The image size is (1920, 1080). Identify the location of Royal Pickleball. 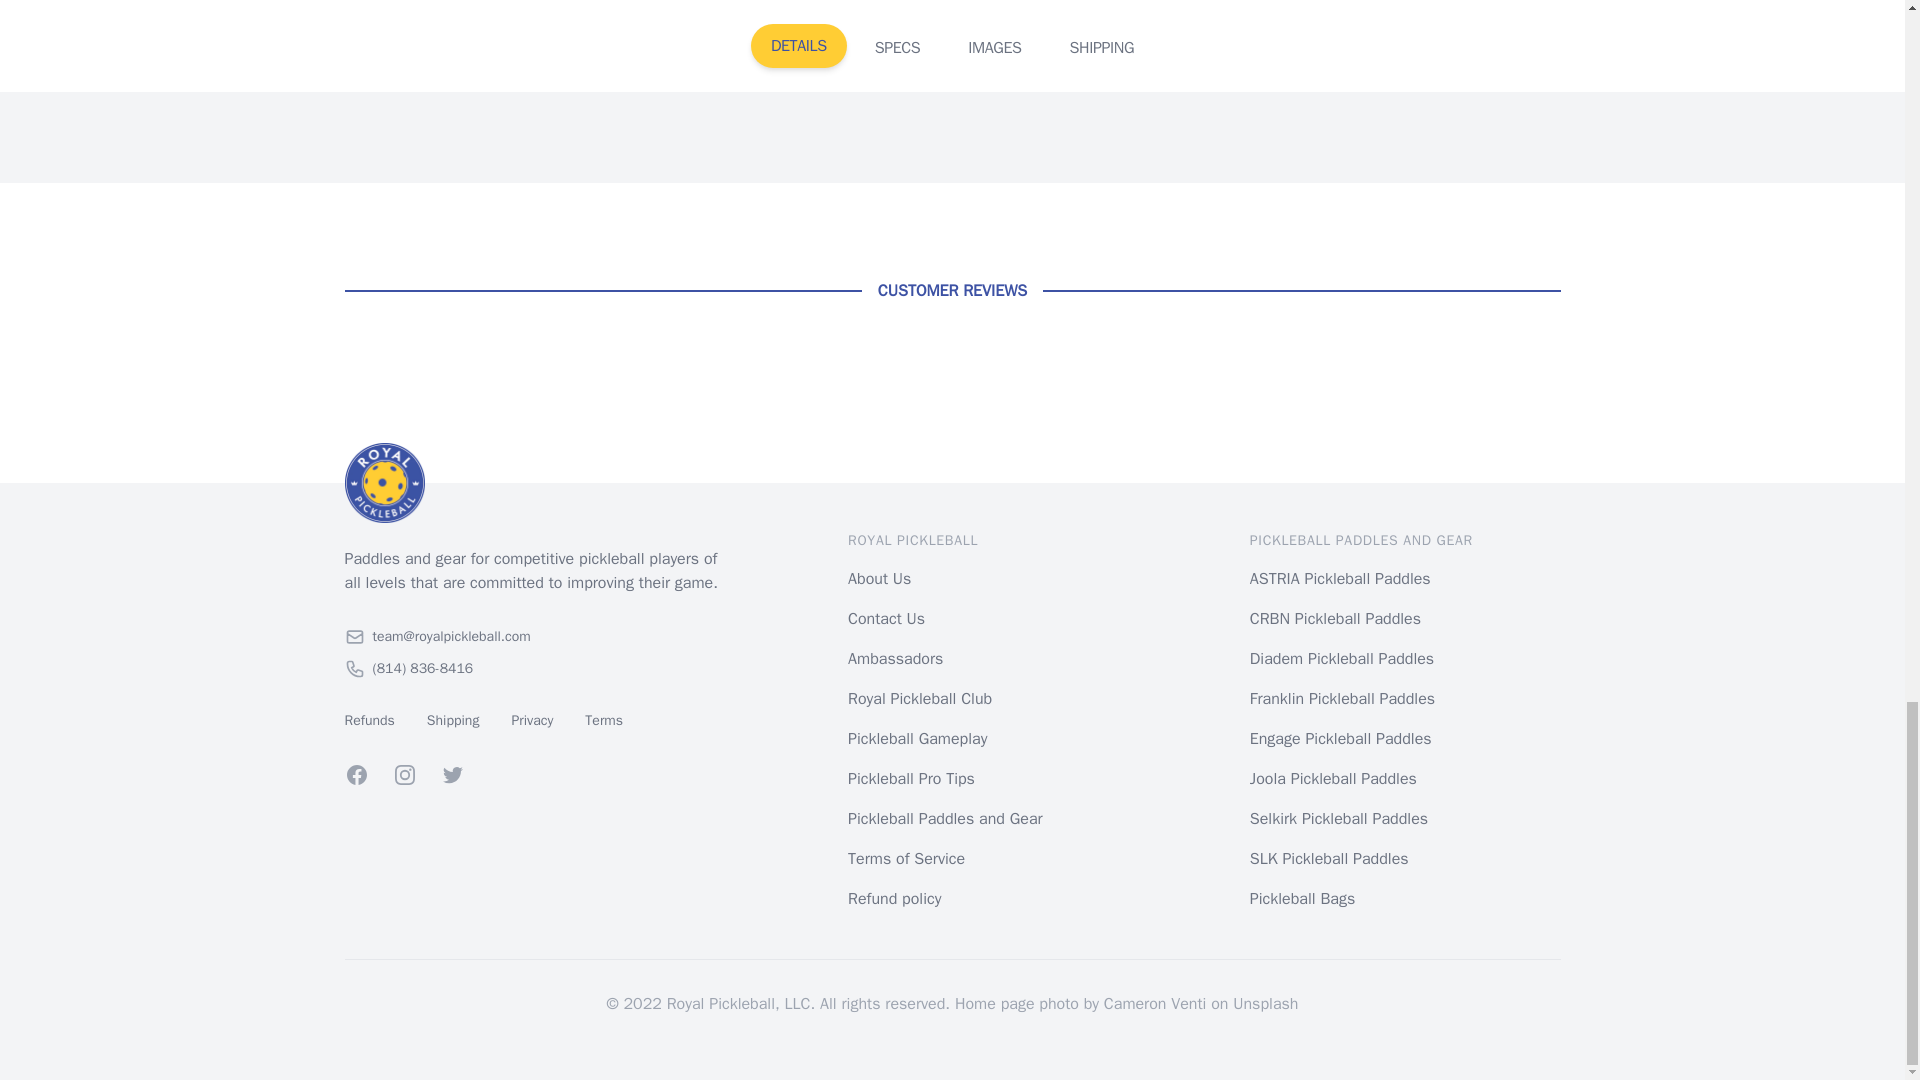
(535, 482).